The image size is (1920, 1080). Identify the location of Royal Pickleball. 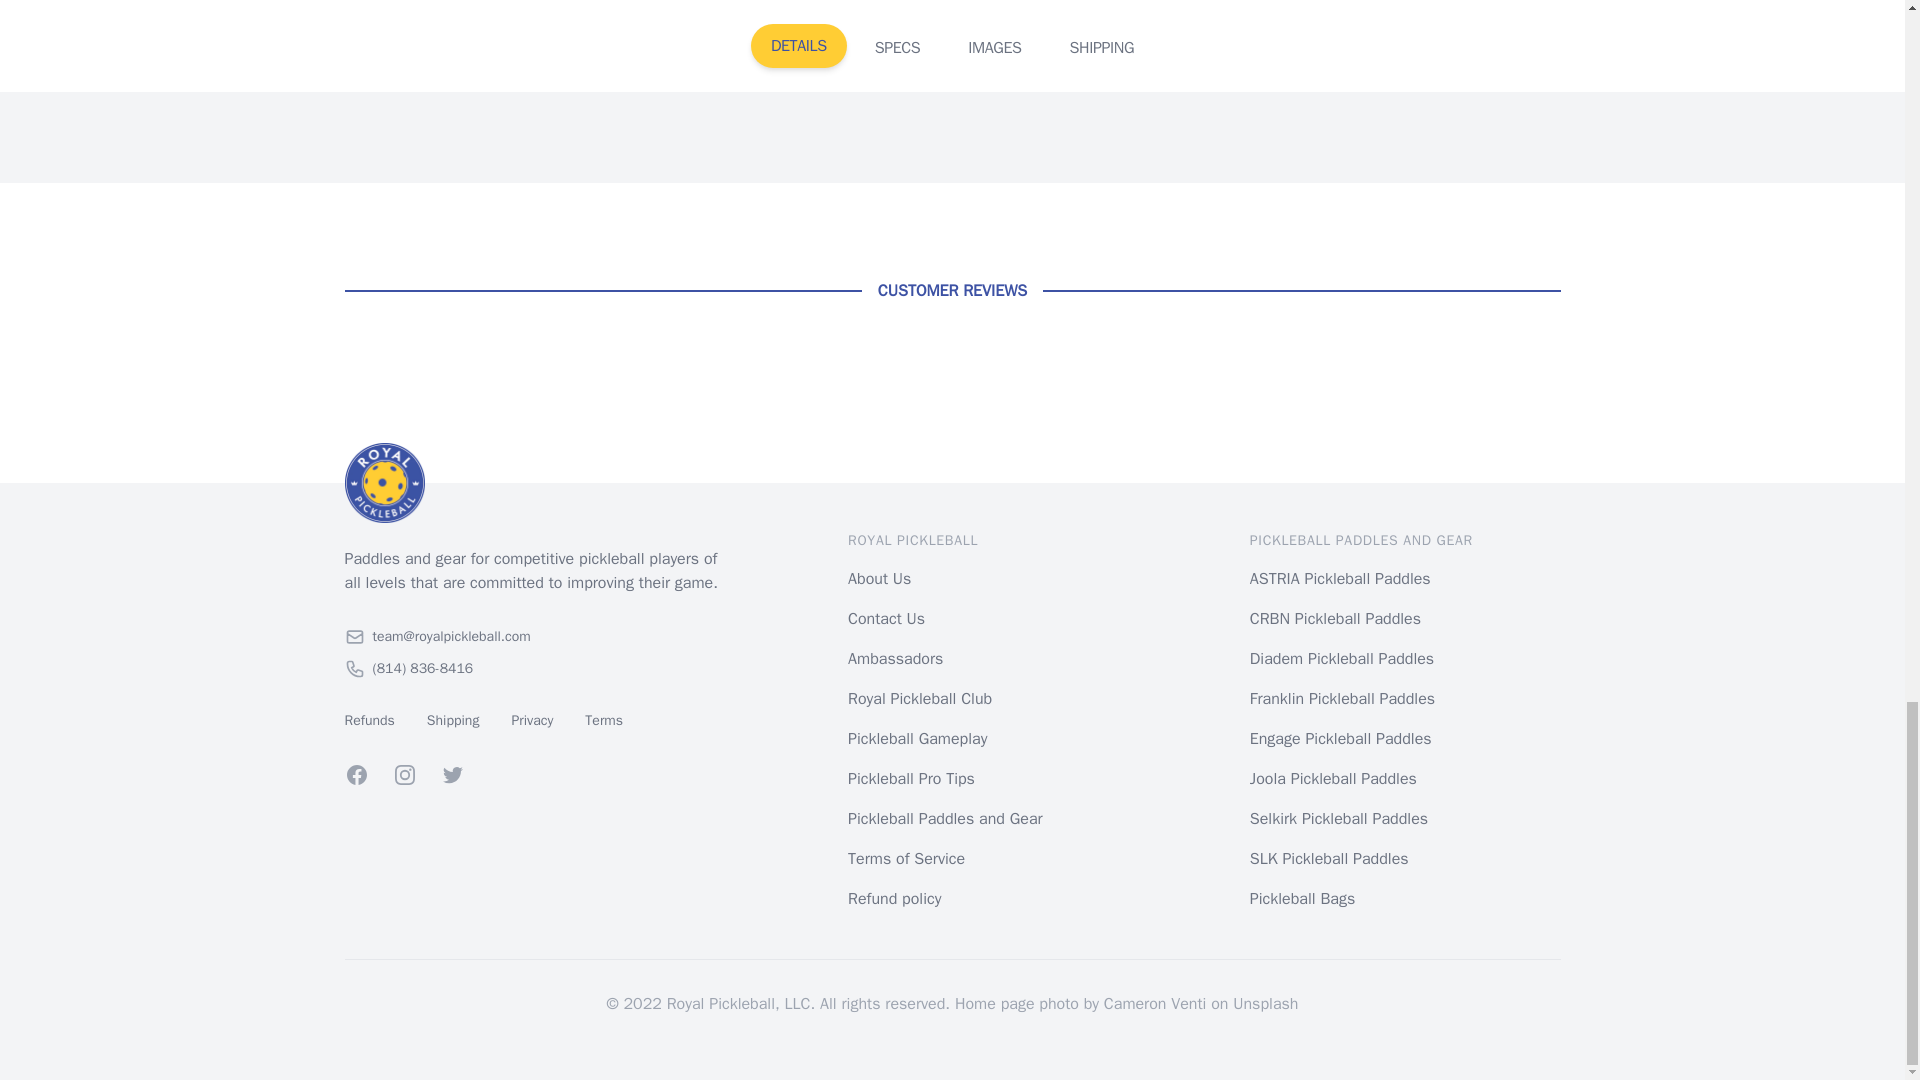
(535, 482).